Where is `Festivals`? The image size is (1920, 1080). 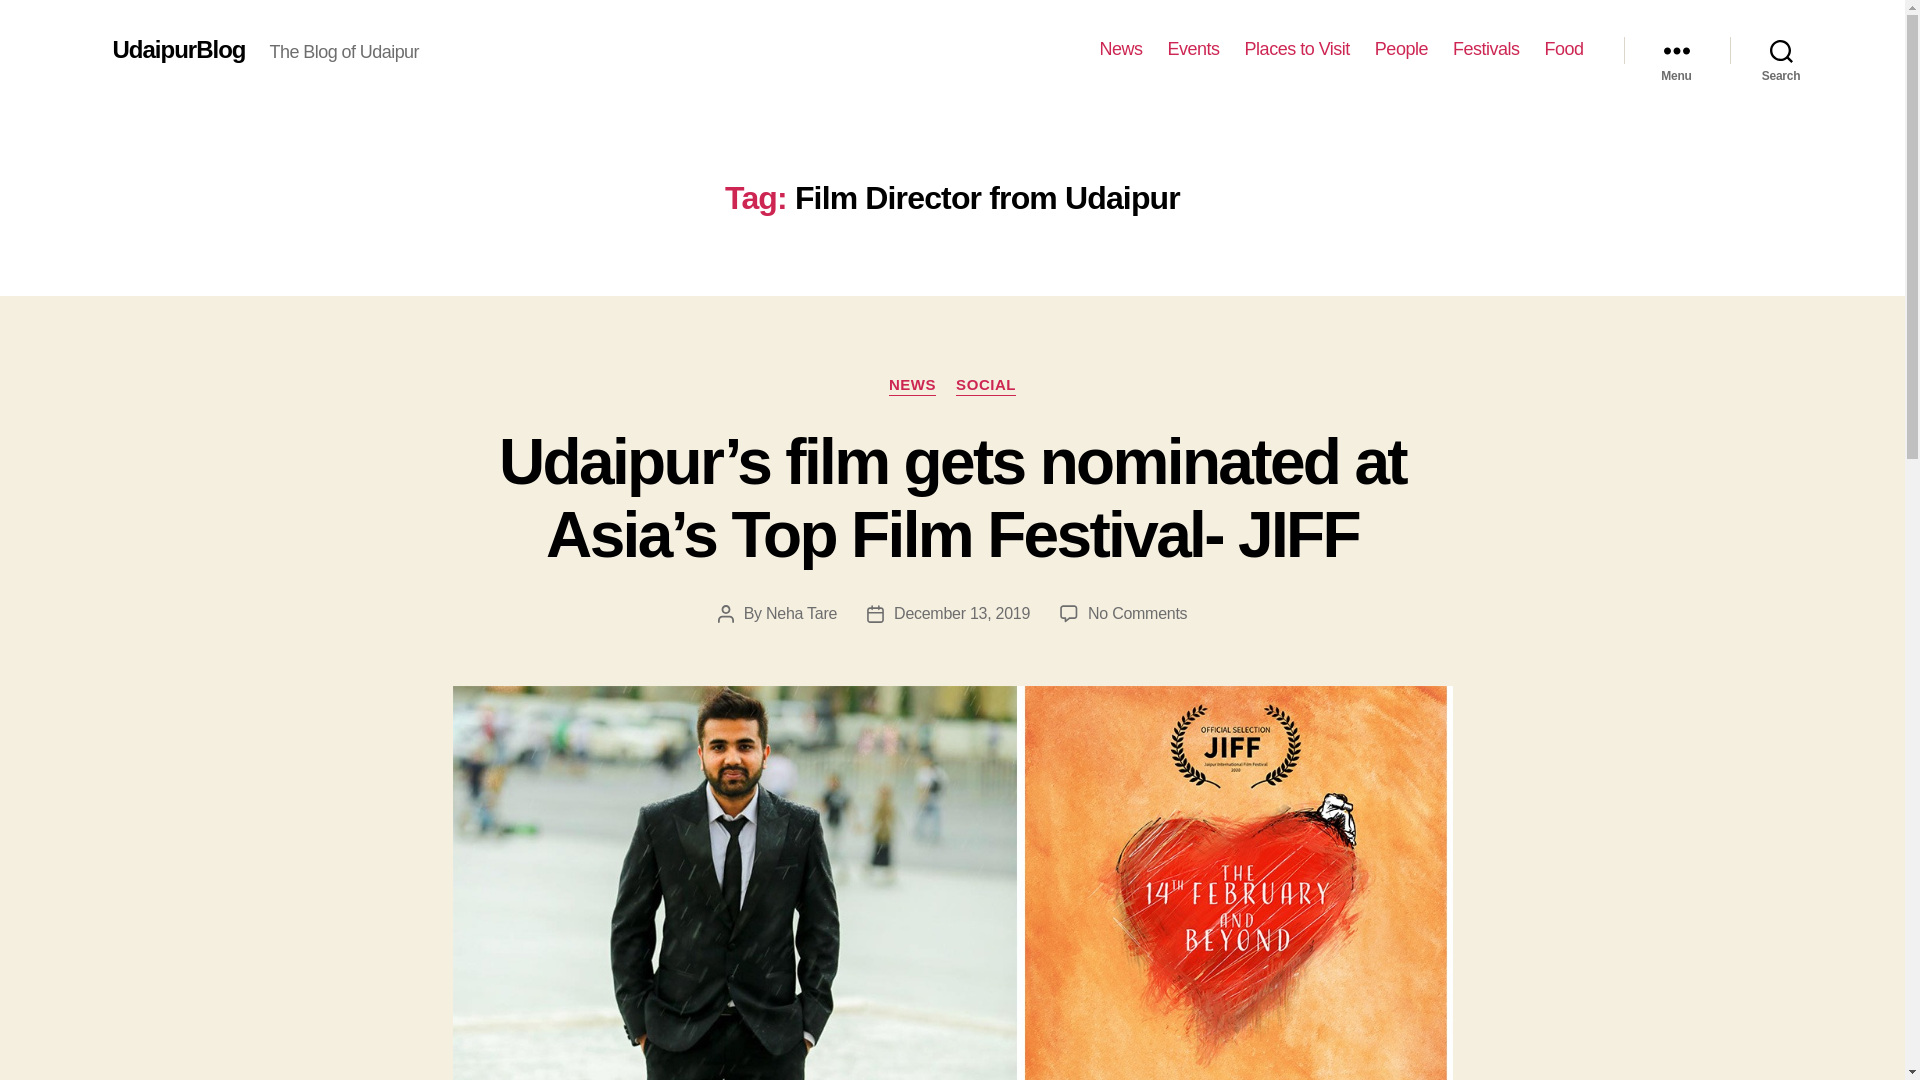
Festivals is located at coordinates (1486, 49).